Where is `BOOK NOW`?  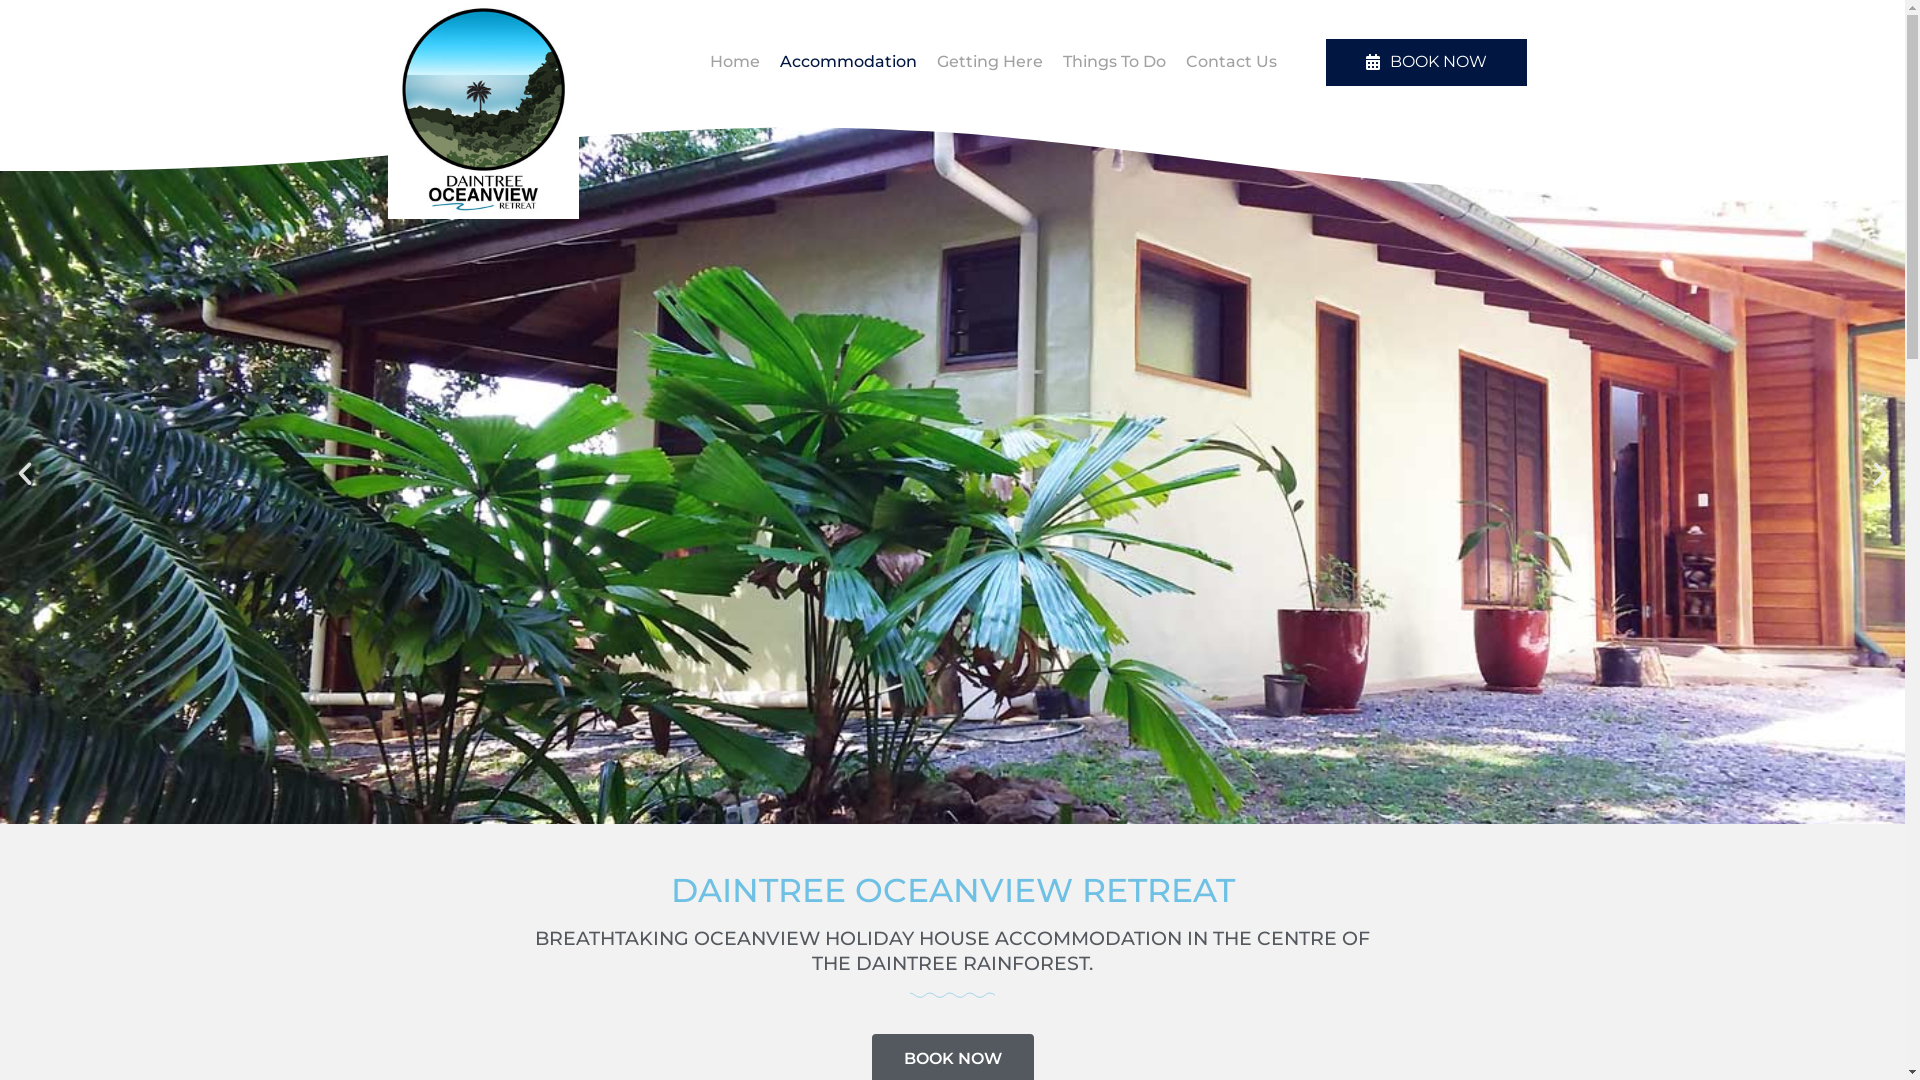 BOOK NOW is located at coordinates (1426, 62).